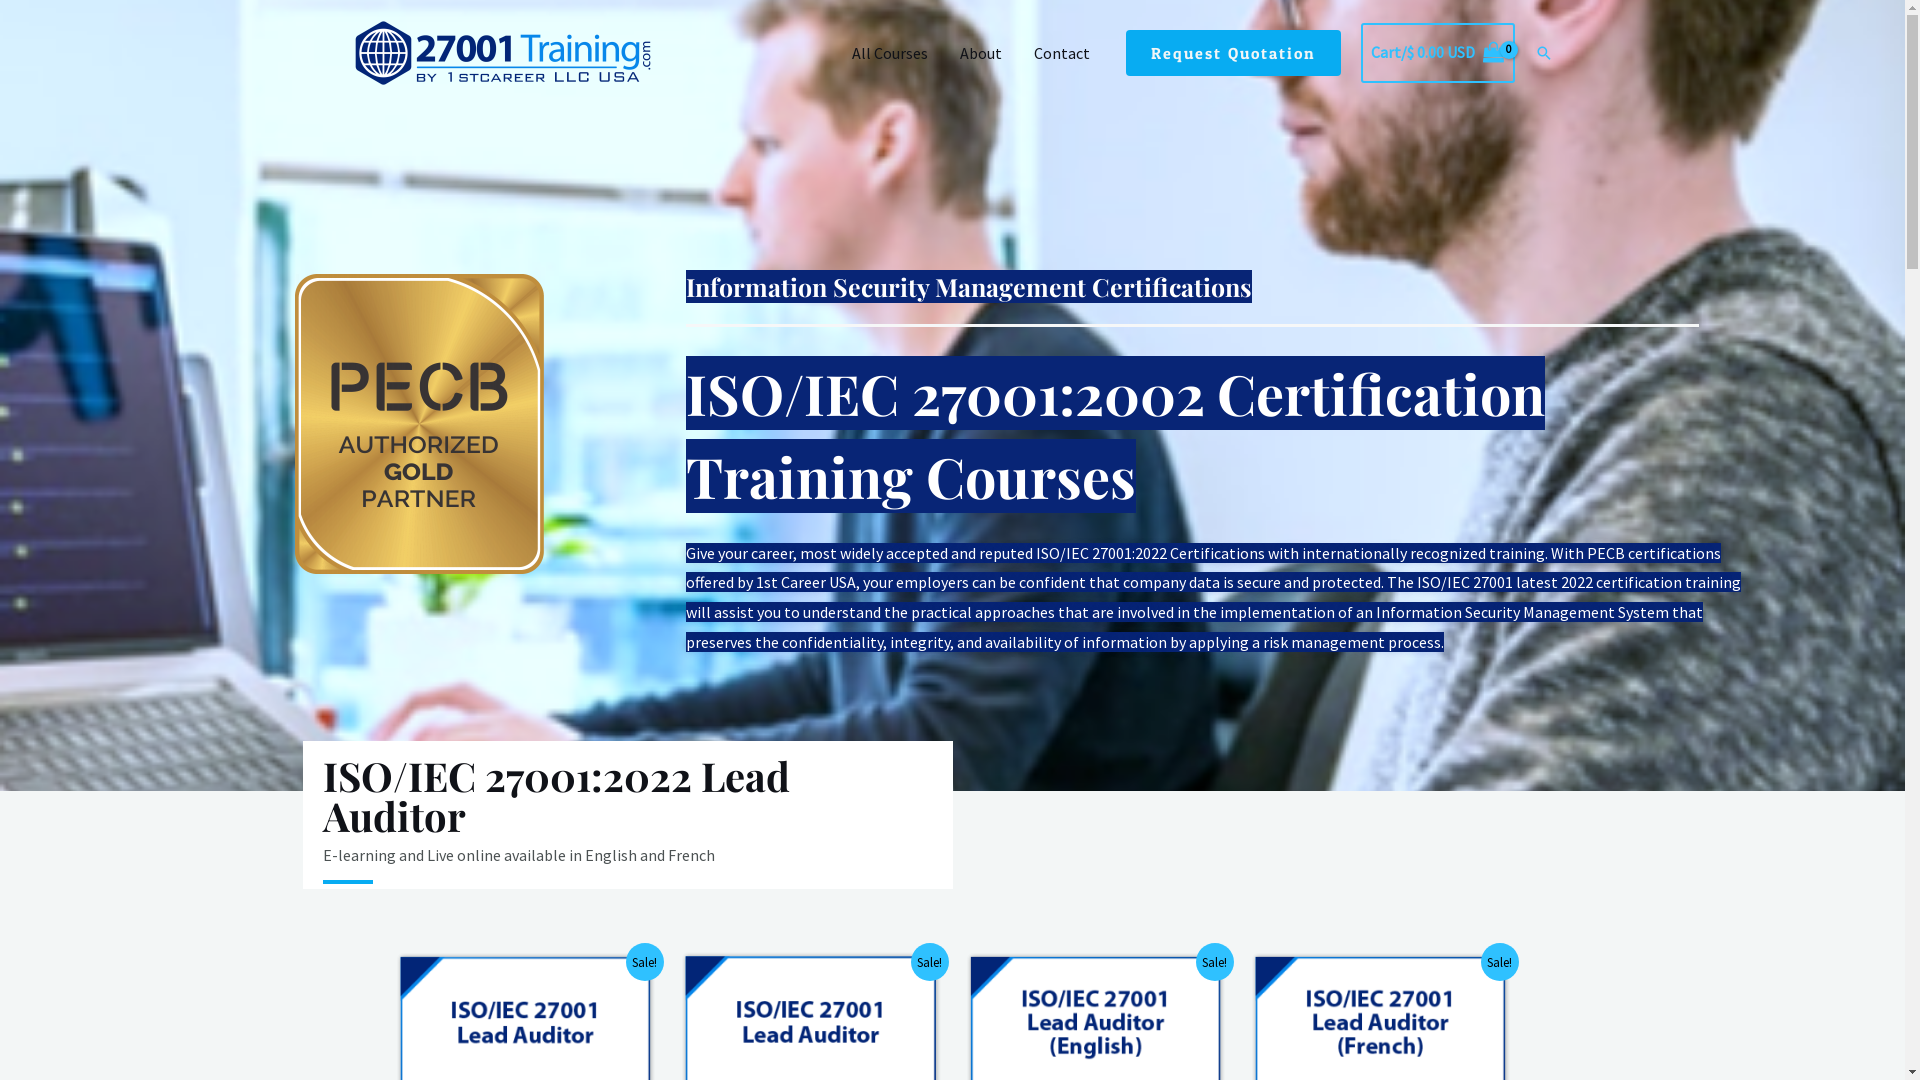 This screenshot has width=1920, height=1080. I want to click on Cart/$ 0.00 USD, so click(1438, 53).